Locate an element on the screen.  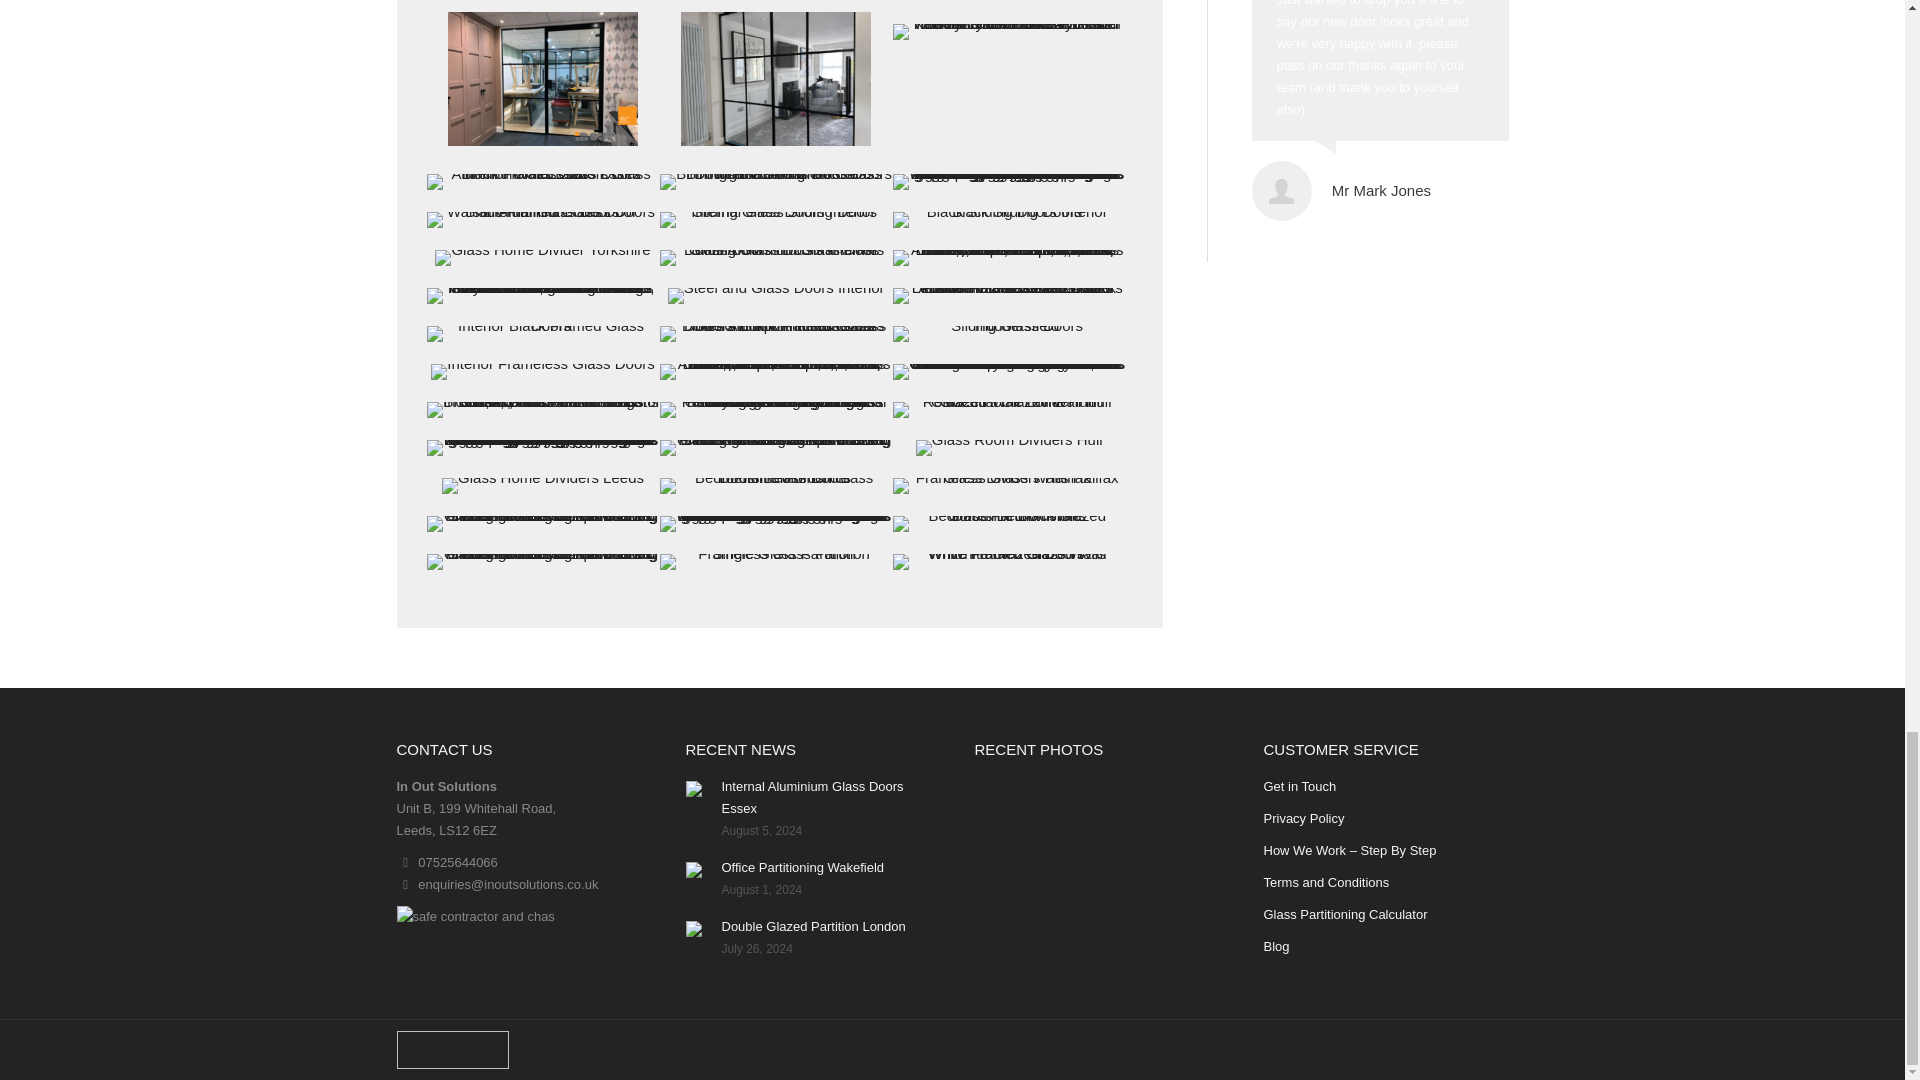
Internal Glass Doors is located at coordinates (542, 78).